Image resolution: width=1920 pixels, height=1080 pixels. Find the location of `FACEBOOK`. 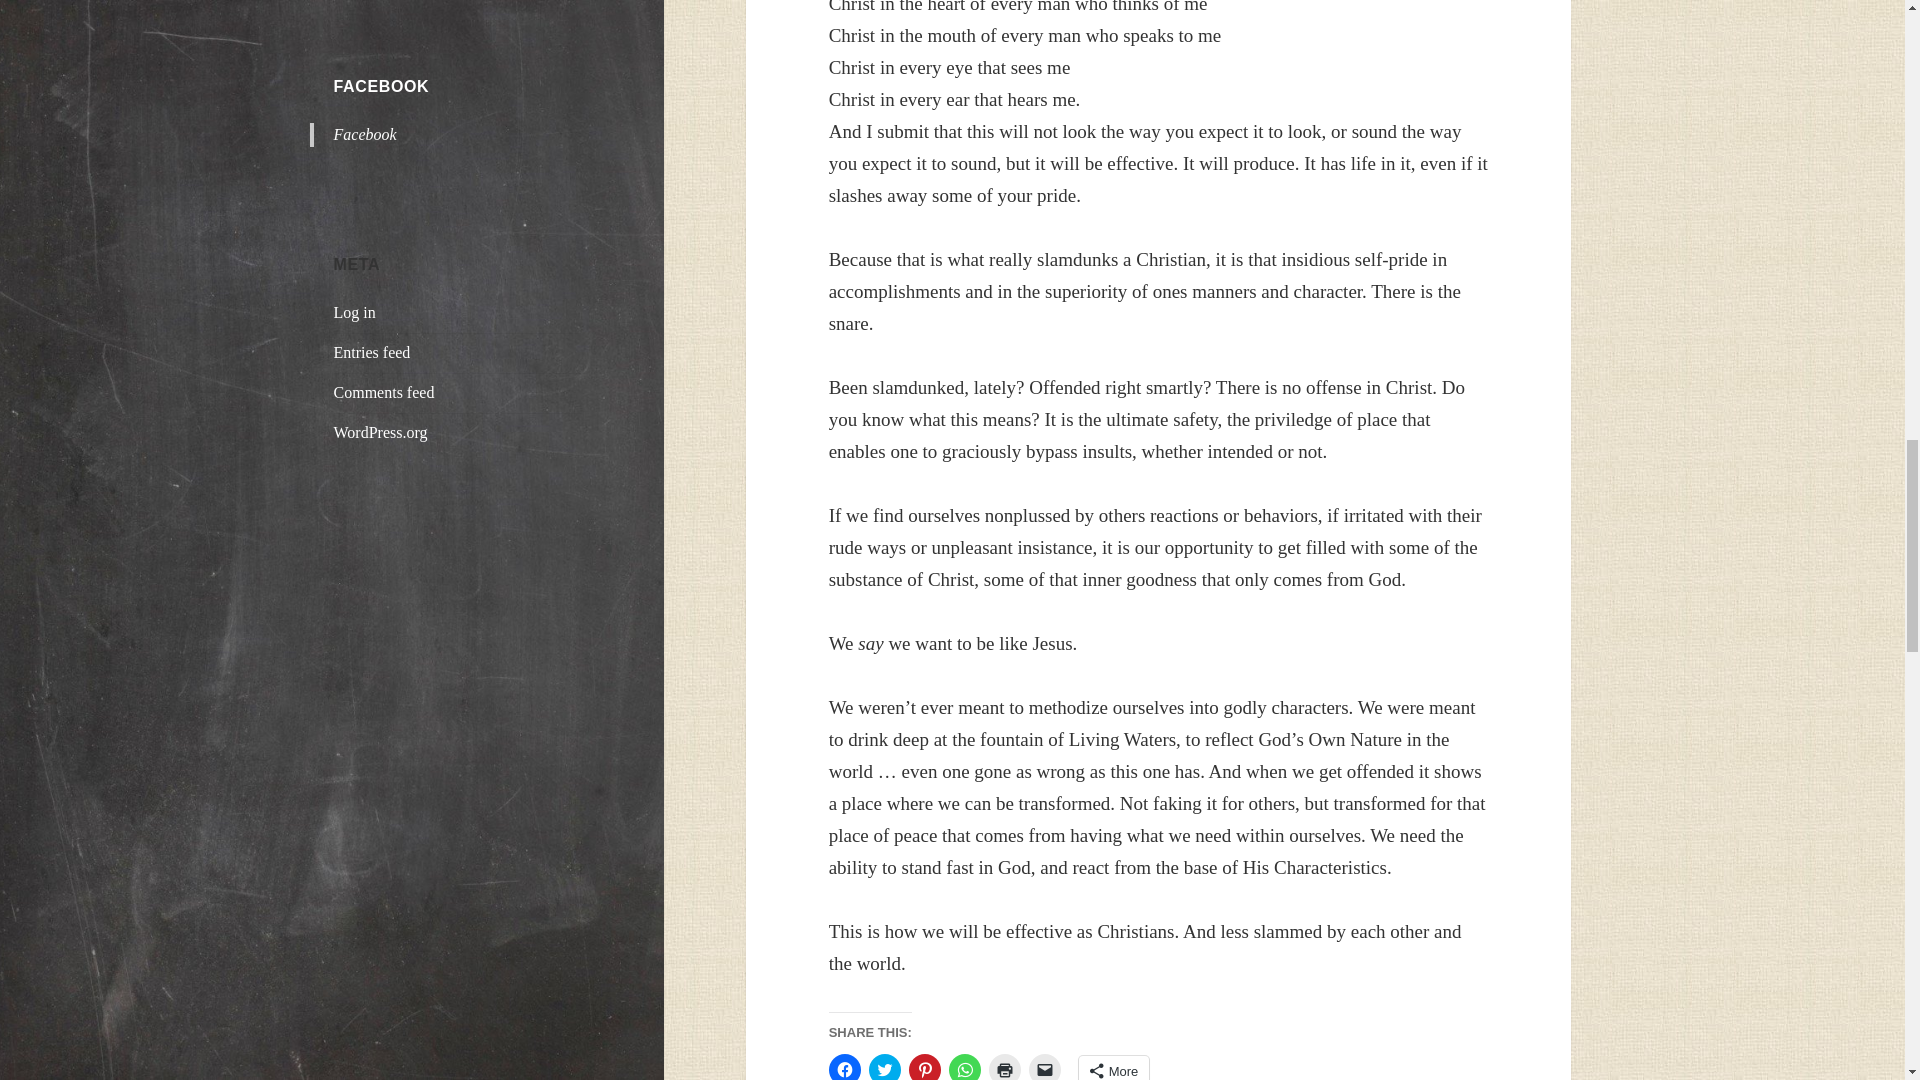

FACEBOOK is located at coordinates (382, 86).